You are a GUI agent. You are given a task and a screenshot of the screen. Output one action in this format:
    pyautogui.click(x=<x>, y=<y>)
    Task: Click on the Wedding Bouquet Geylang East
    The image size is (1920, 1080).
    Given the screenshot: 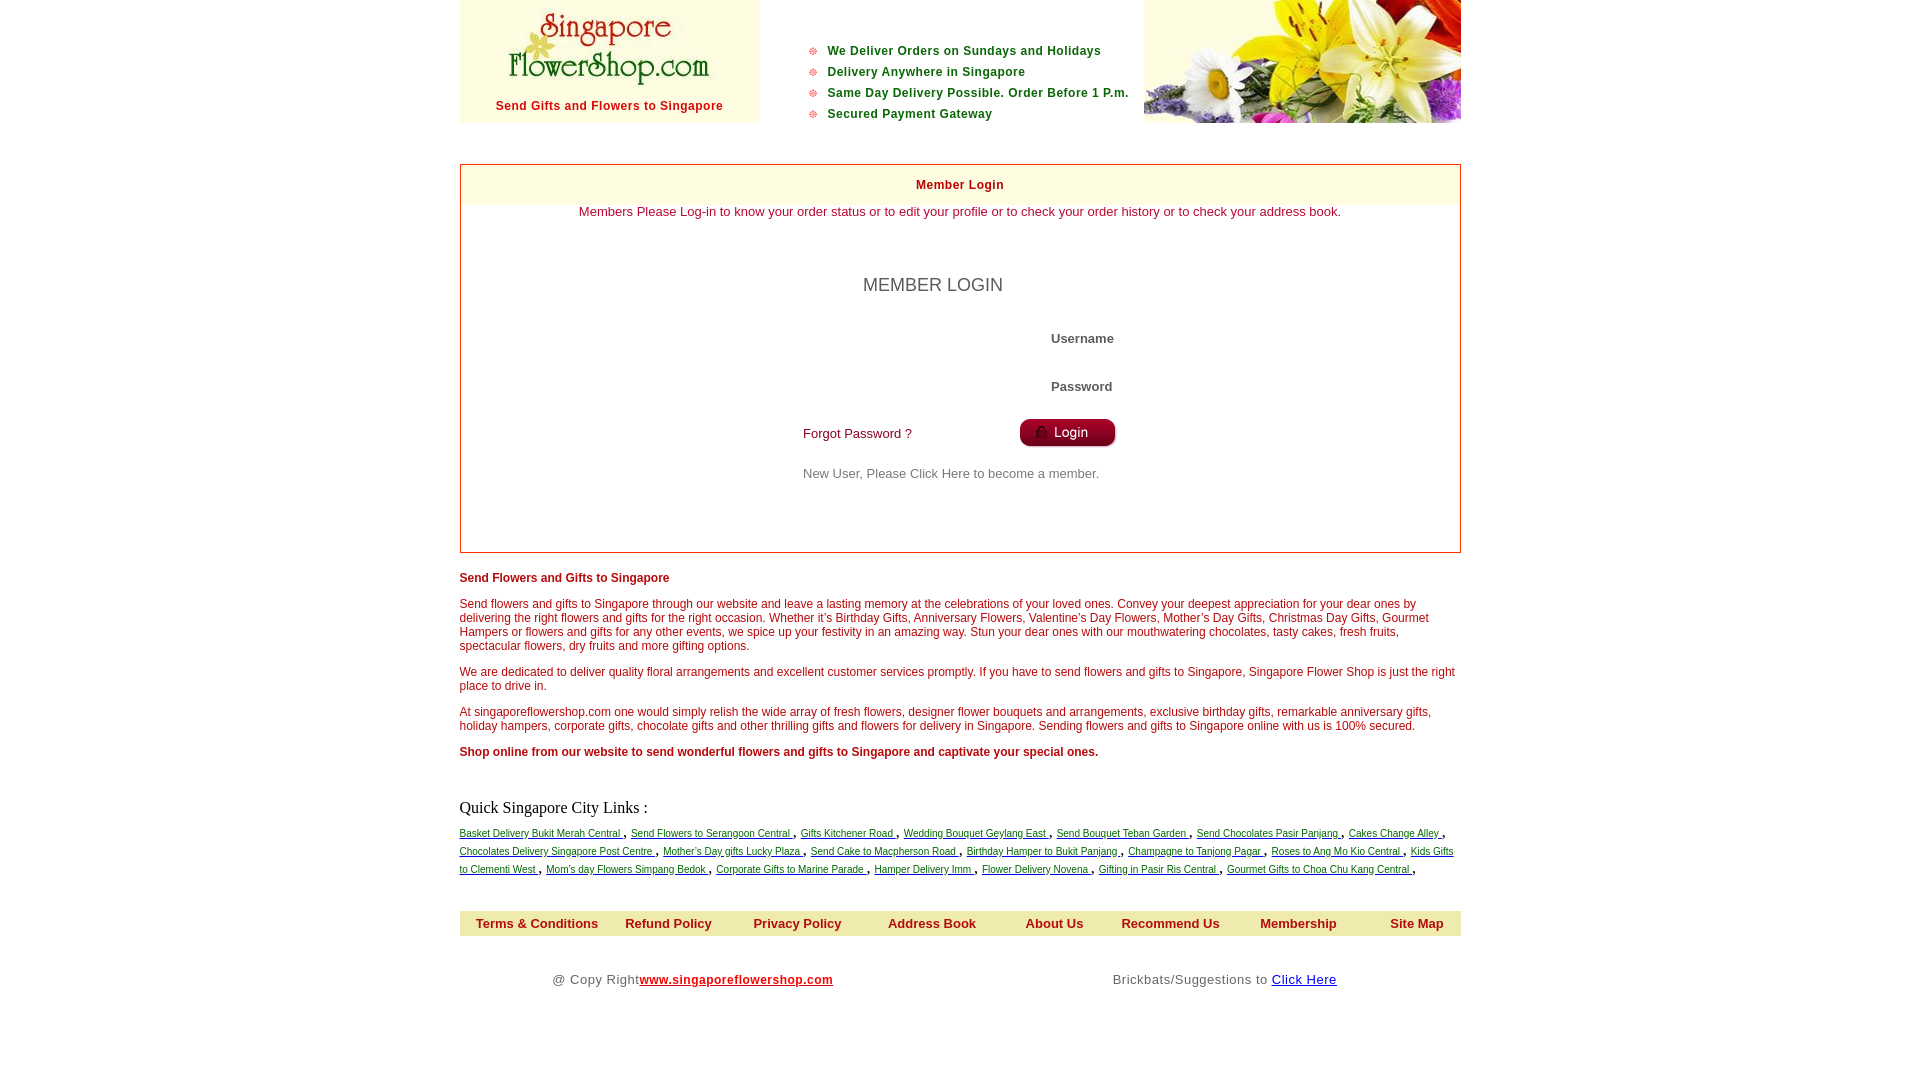 What is the action you would take?
    pyautogui.click(x=976, y=831)
    